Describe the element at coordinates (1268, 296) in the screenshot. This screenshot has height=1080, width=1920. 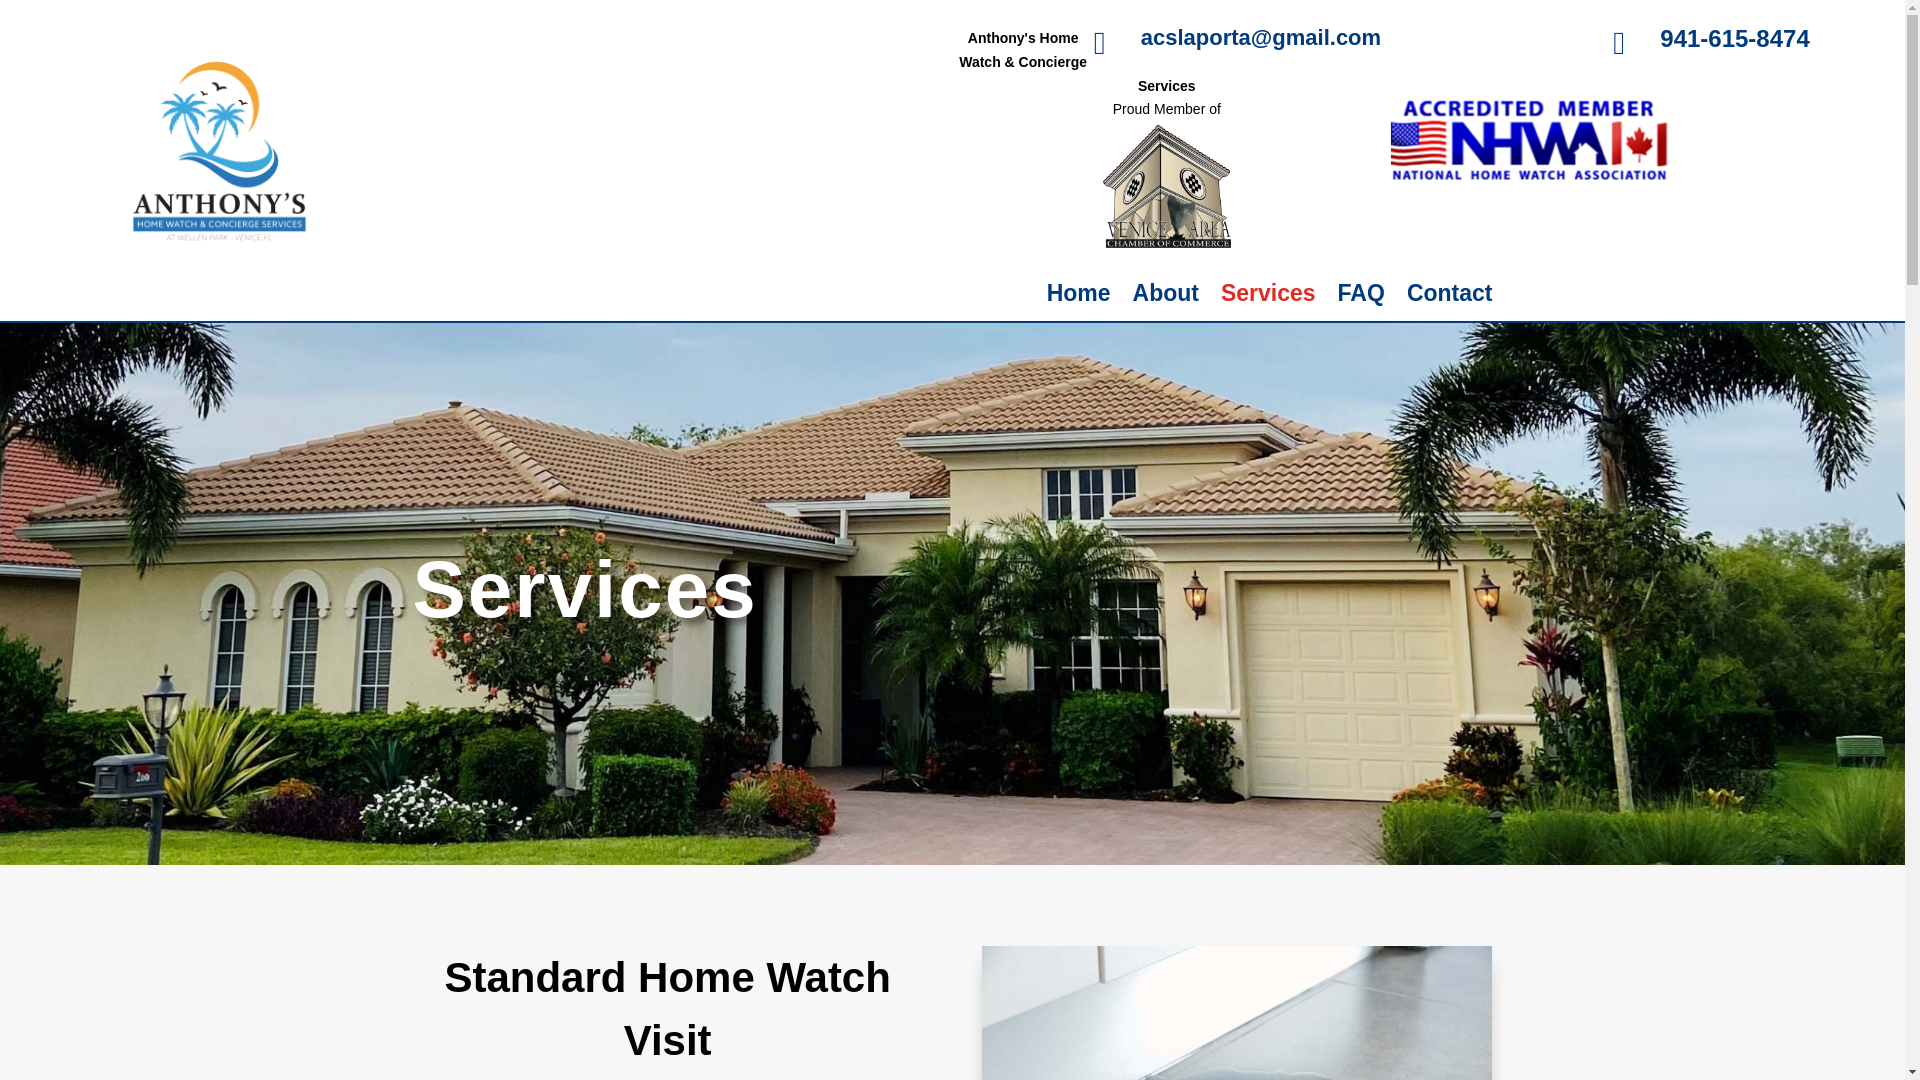
I see `Services` at that location.